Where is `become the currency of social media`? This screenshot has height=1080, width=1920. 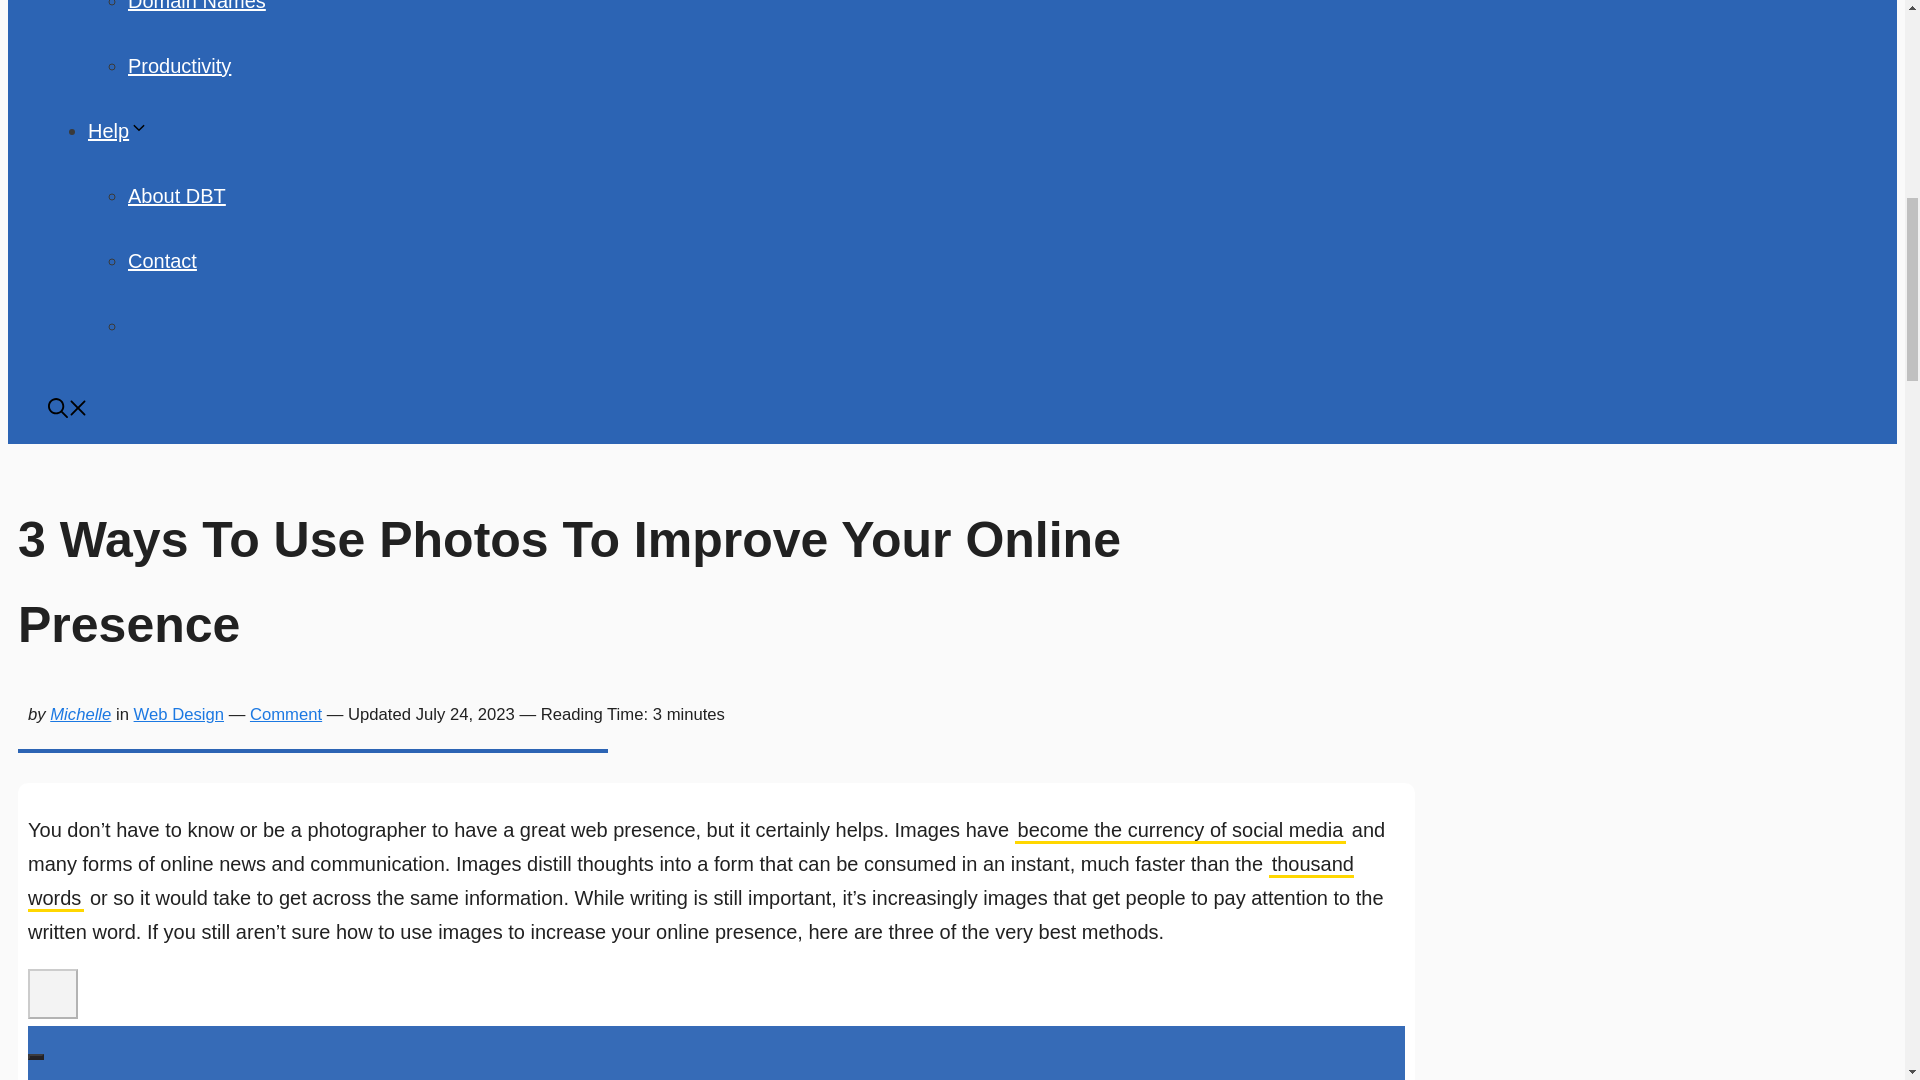
become the currency of social media is located at coordinates (1181, 830).